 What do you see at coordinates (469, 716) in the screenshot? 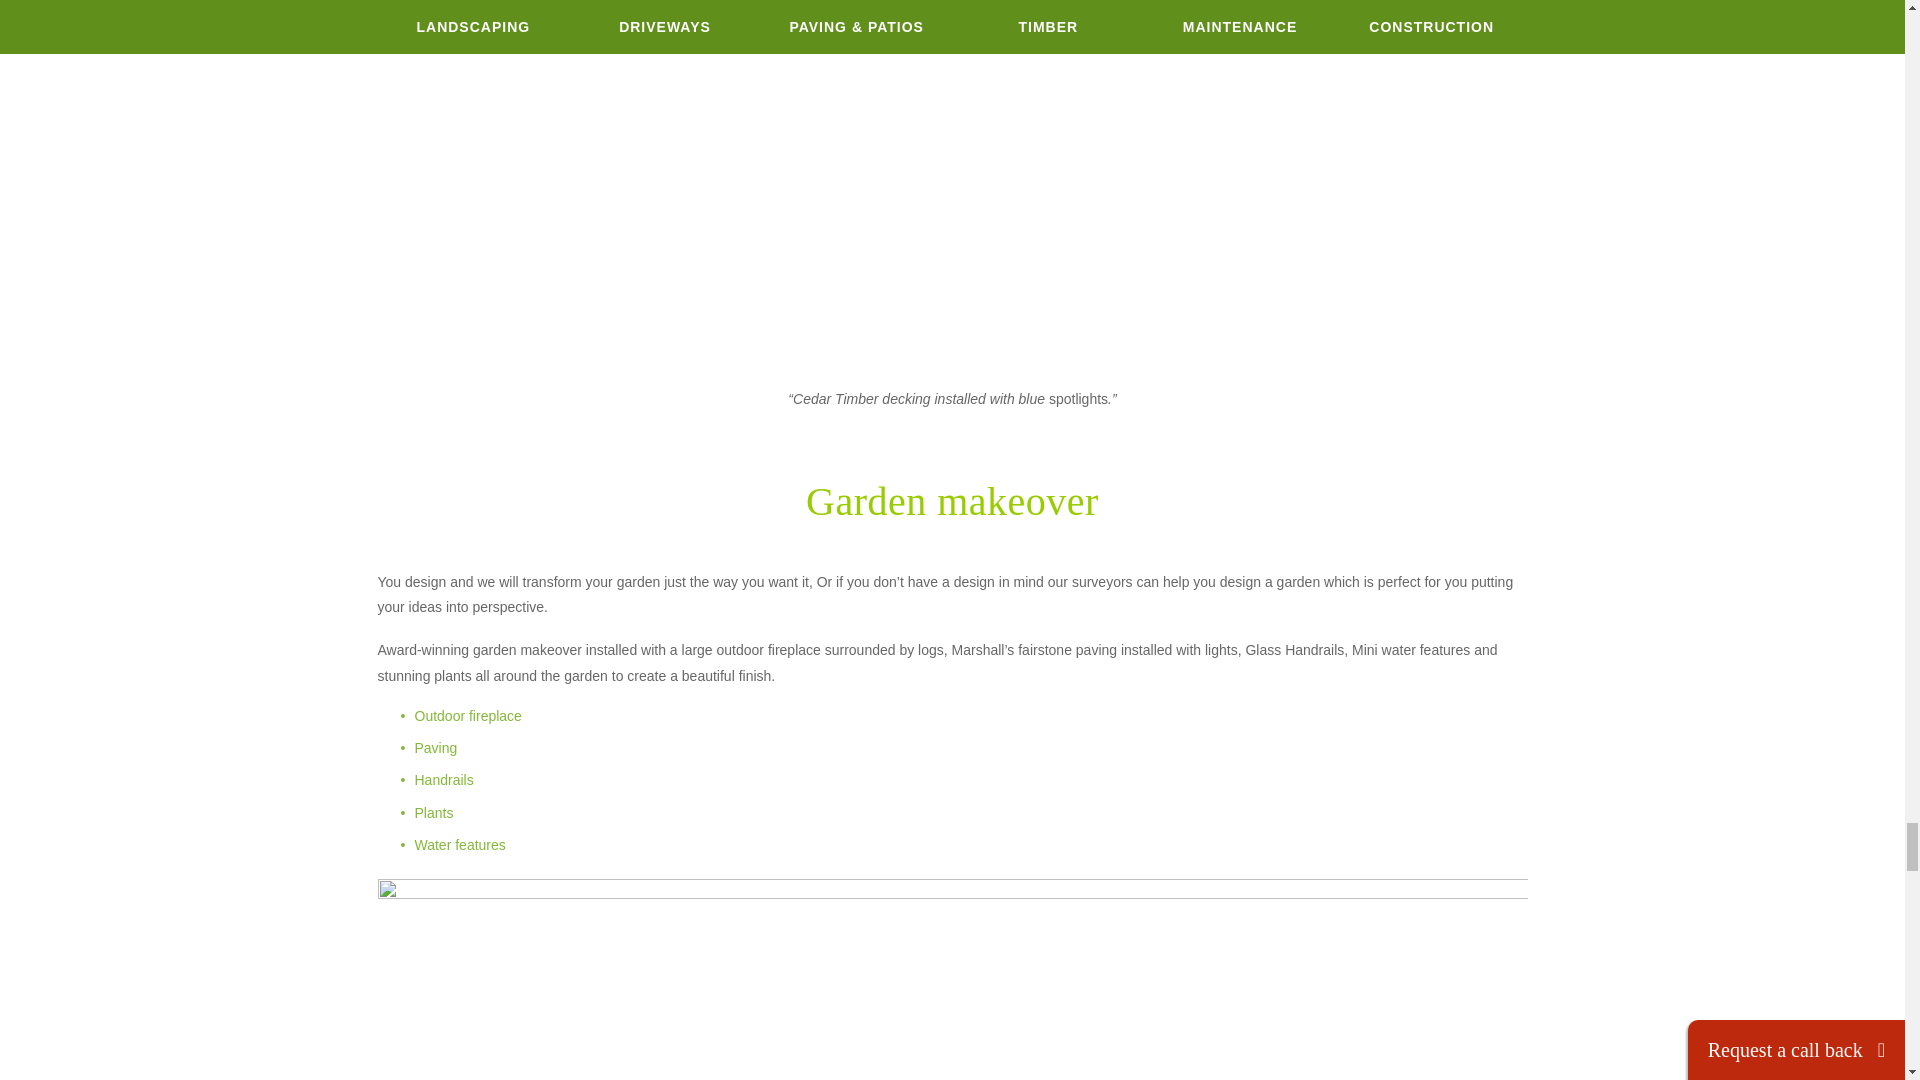
I see `Outdoor fireplace ` at bounding box center [469, 716].